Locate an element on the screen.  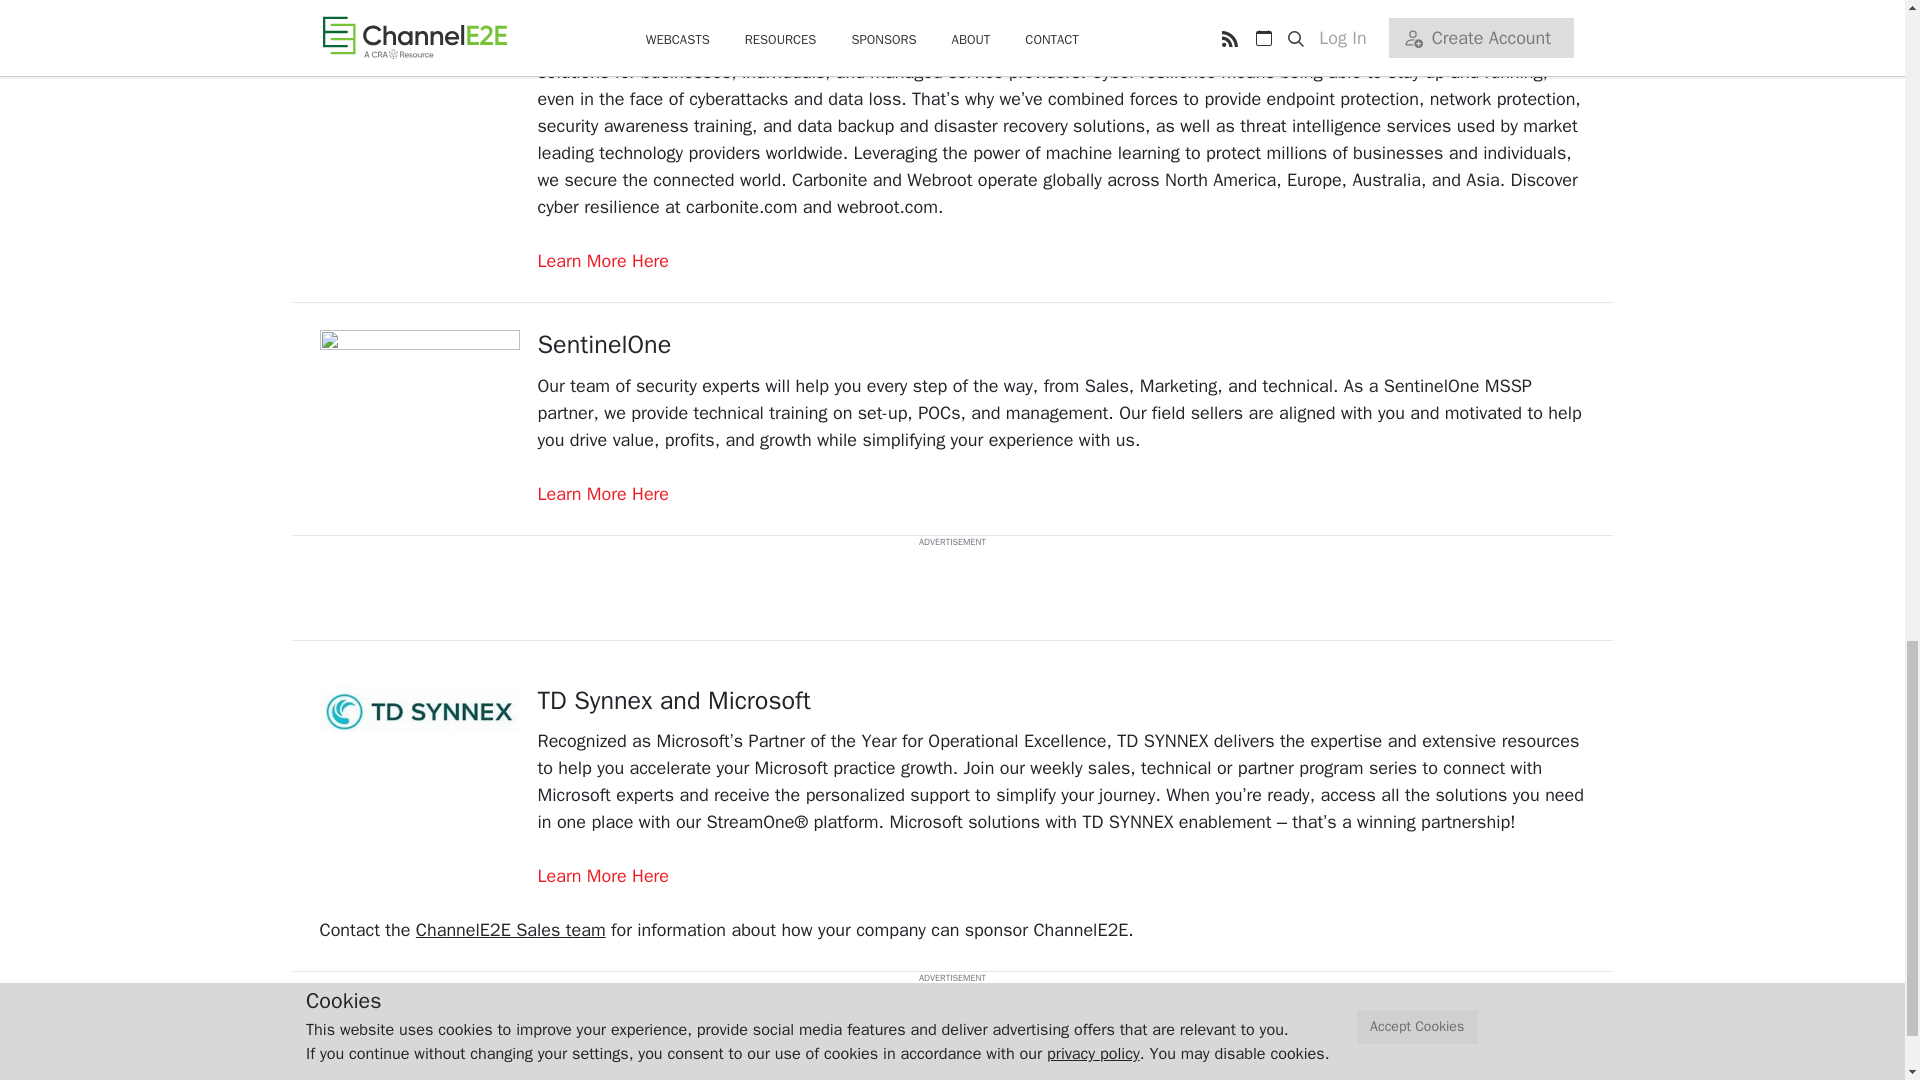
Learn More Here is located at coordinates (604, 260).